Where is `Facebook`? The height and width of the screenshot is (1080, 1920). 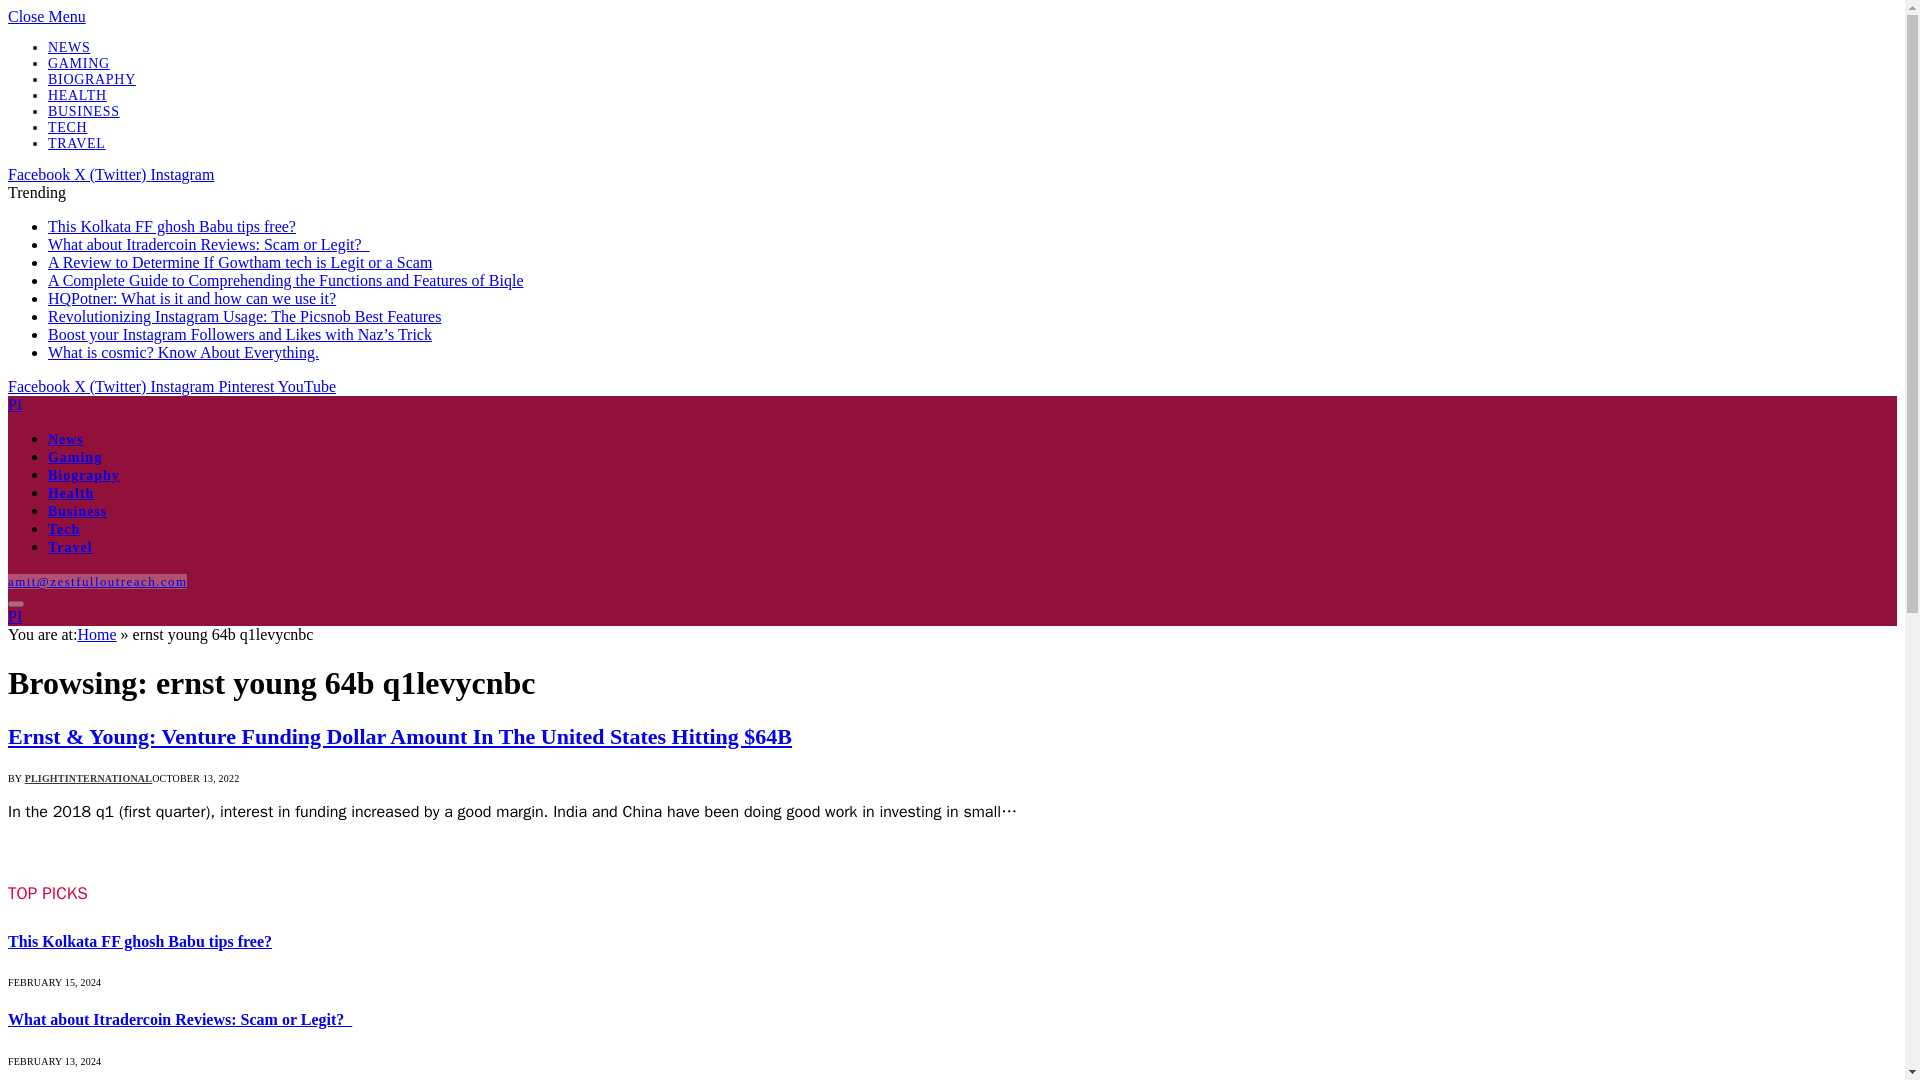
Facebook is located at coordinates (40, 386).